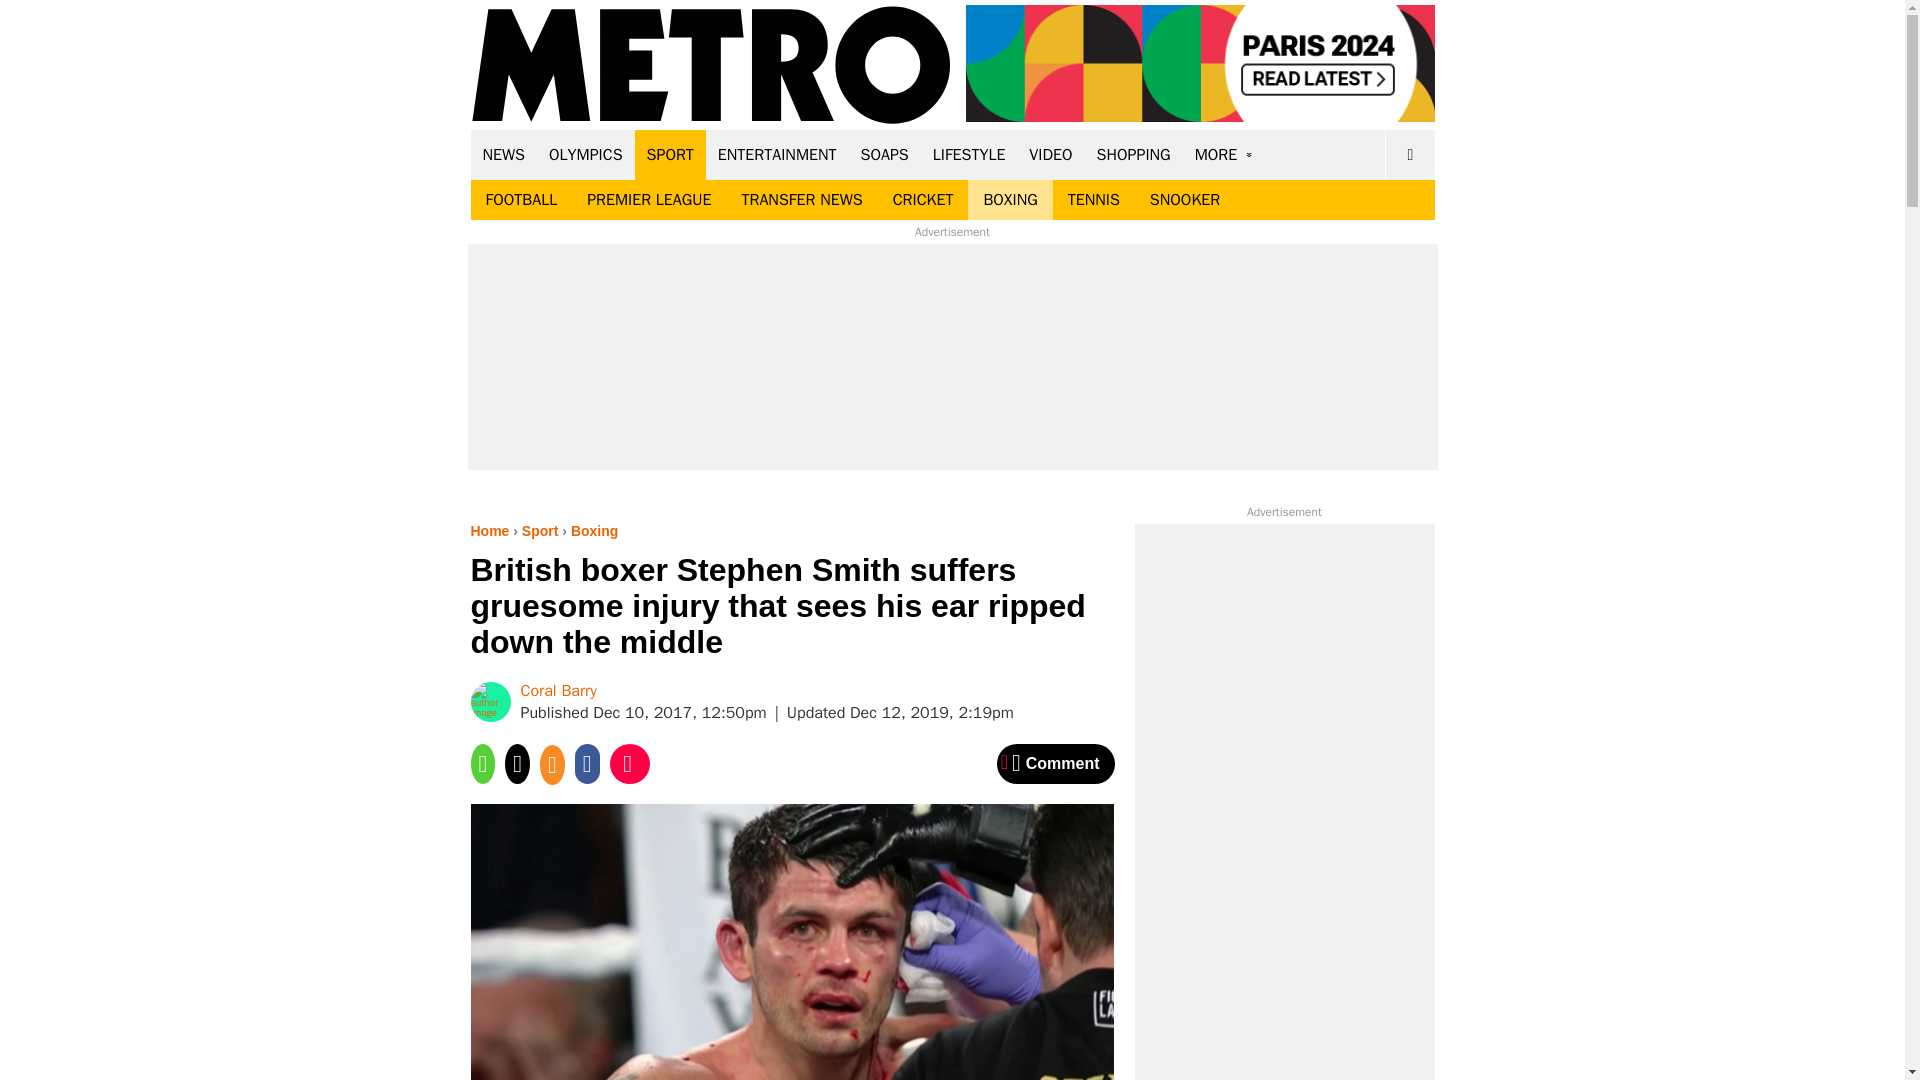  Describe the element at coordinates (969, 154) in the screenshot. I see `LIFESTYLE` at that location.